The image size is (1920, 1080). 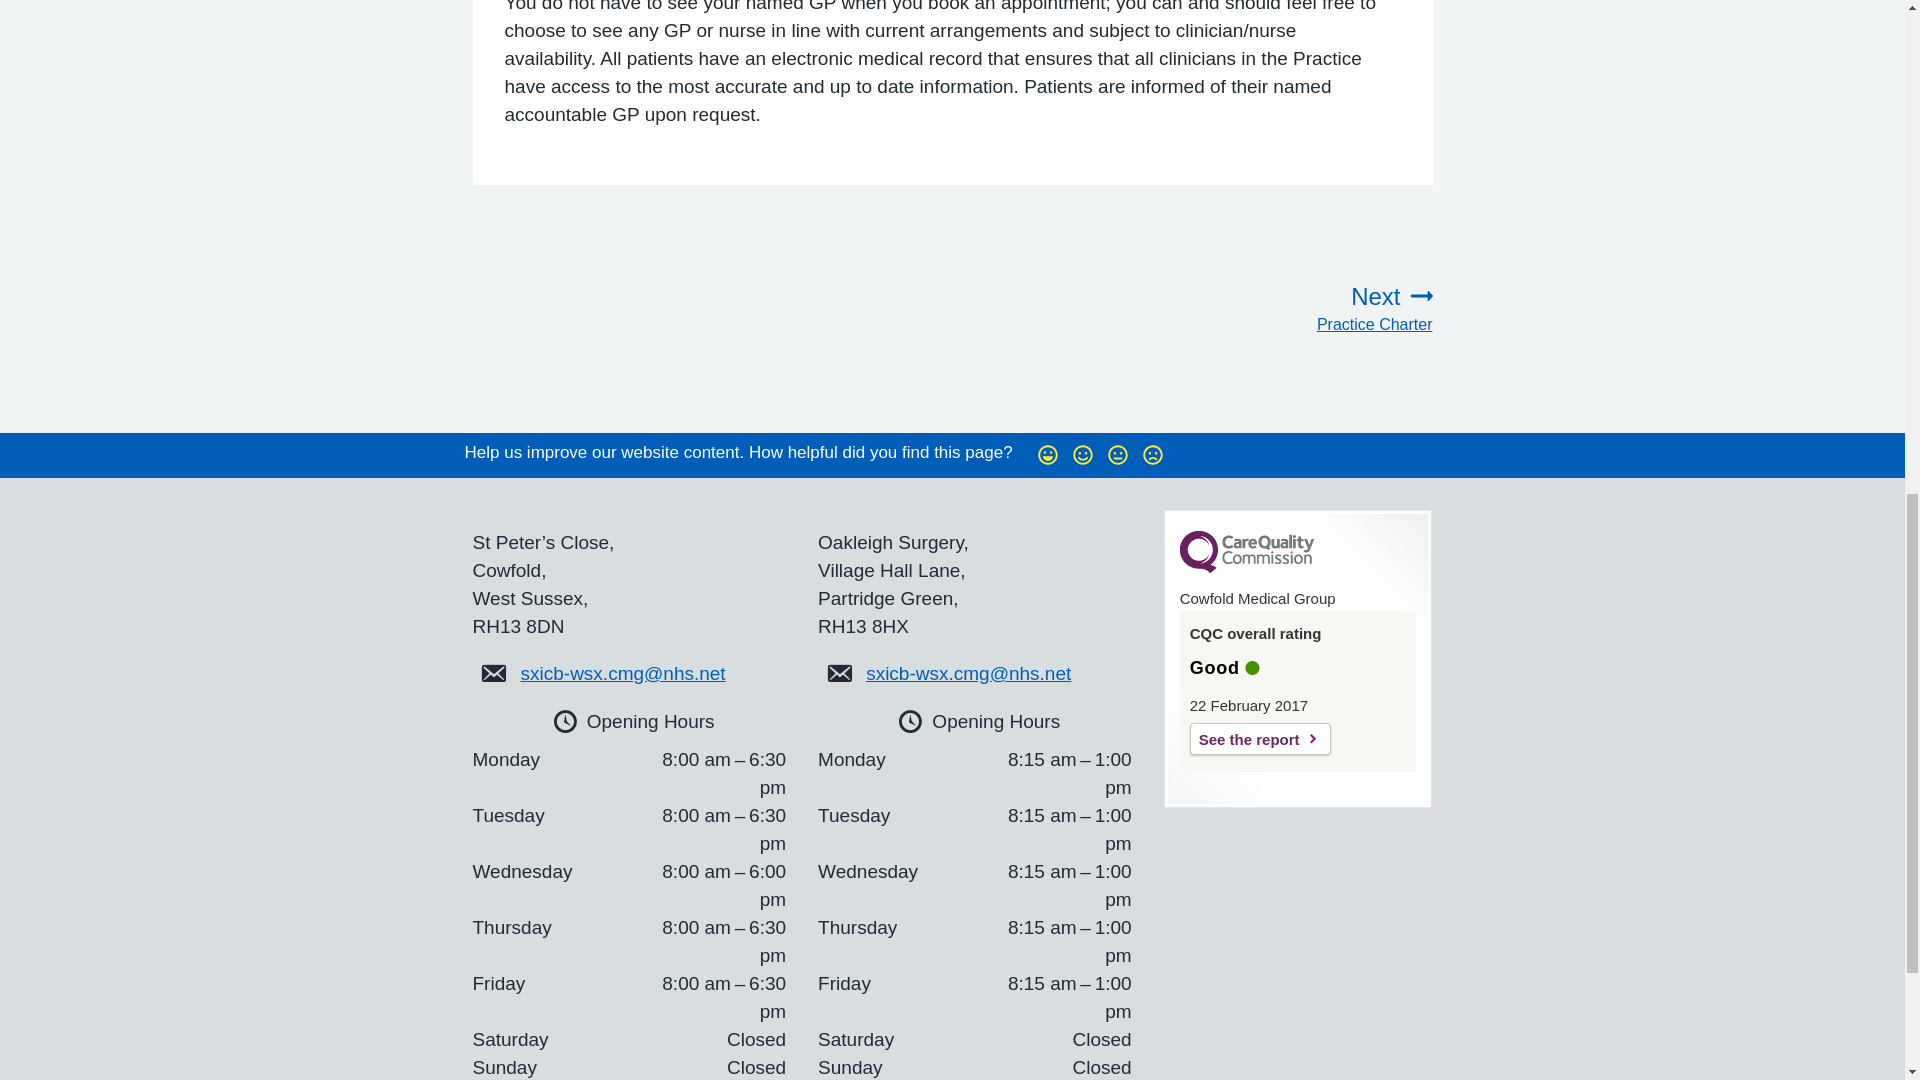 What do you see at coordinates (1260, 738) in the screenshot?
I see `CQC Logo` at bounding box center [1260, 738].